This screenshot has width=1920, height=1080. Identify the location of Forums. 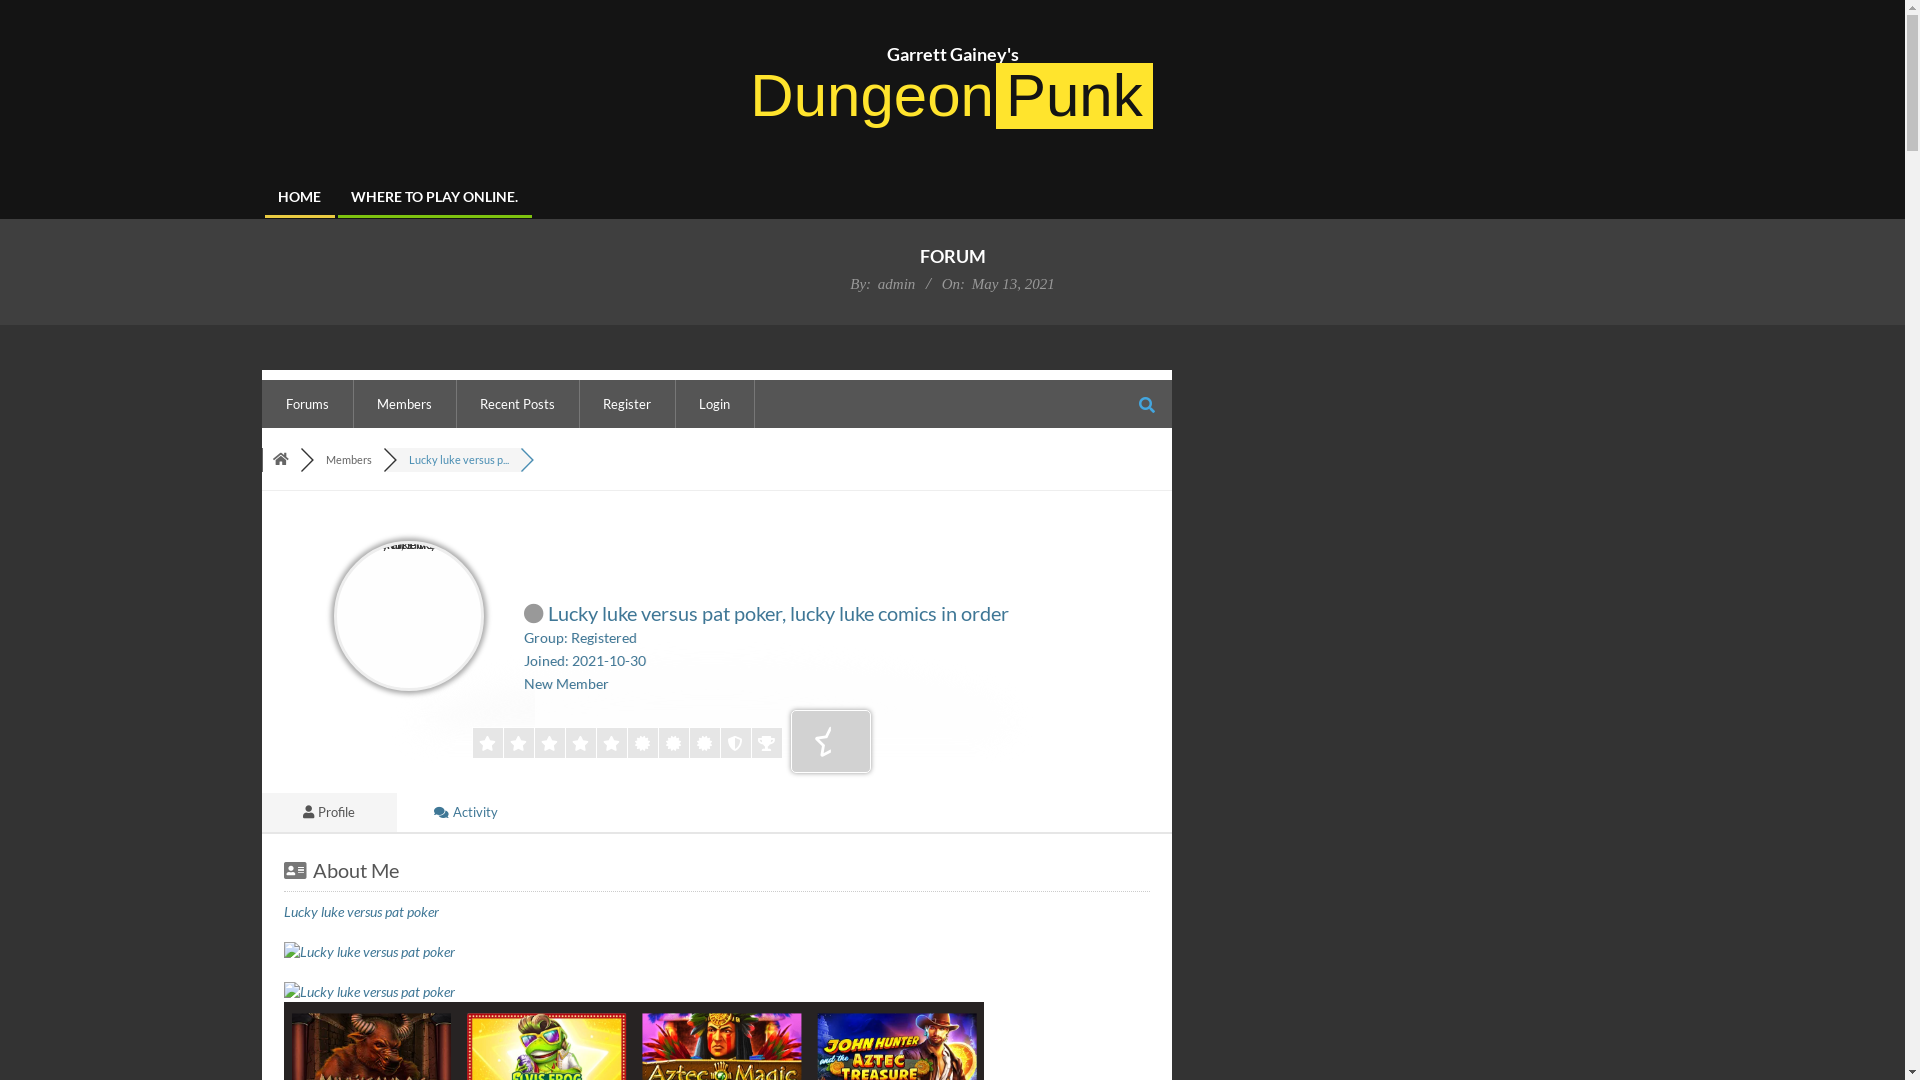
(280, 460).